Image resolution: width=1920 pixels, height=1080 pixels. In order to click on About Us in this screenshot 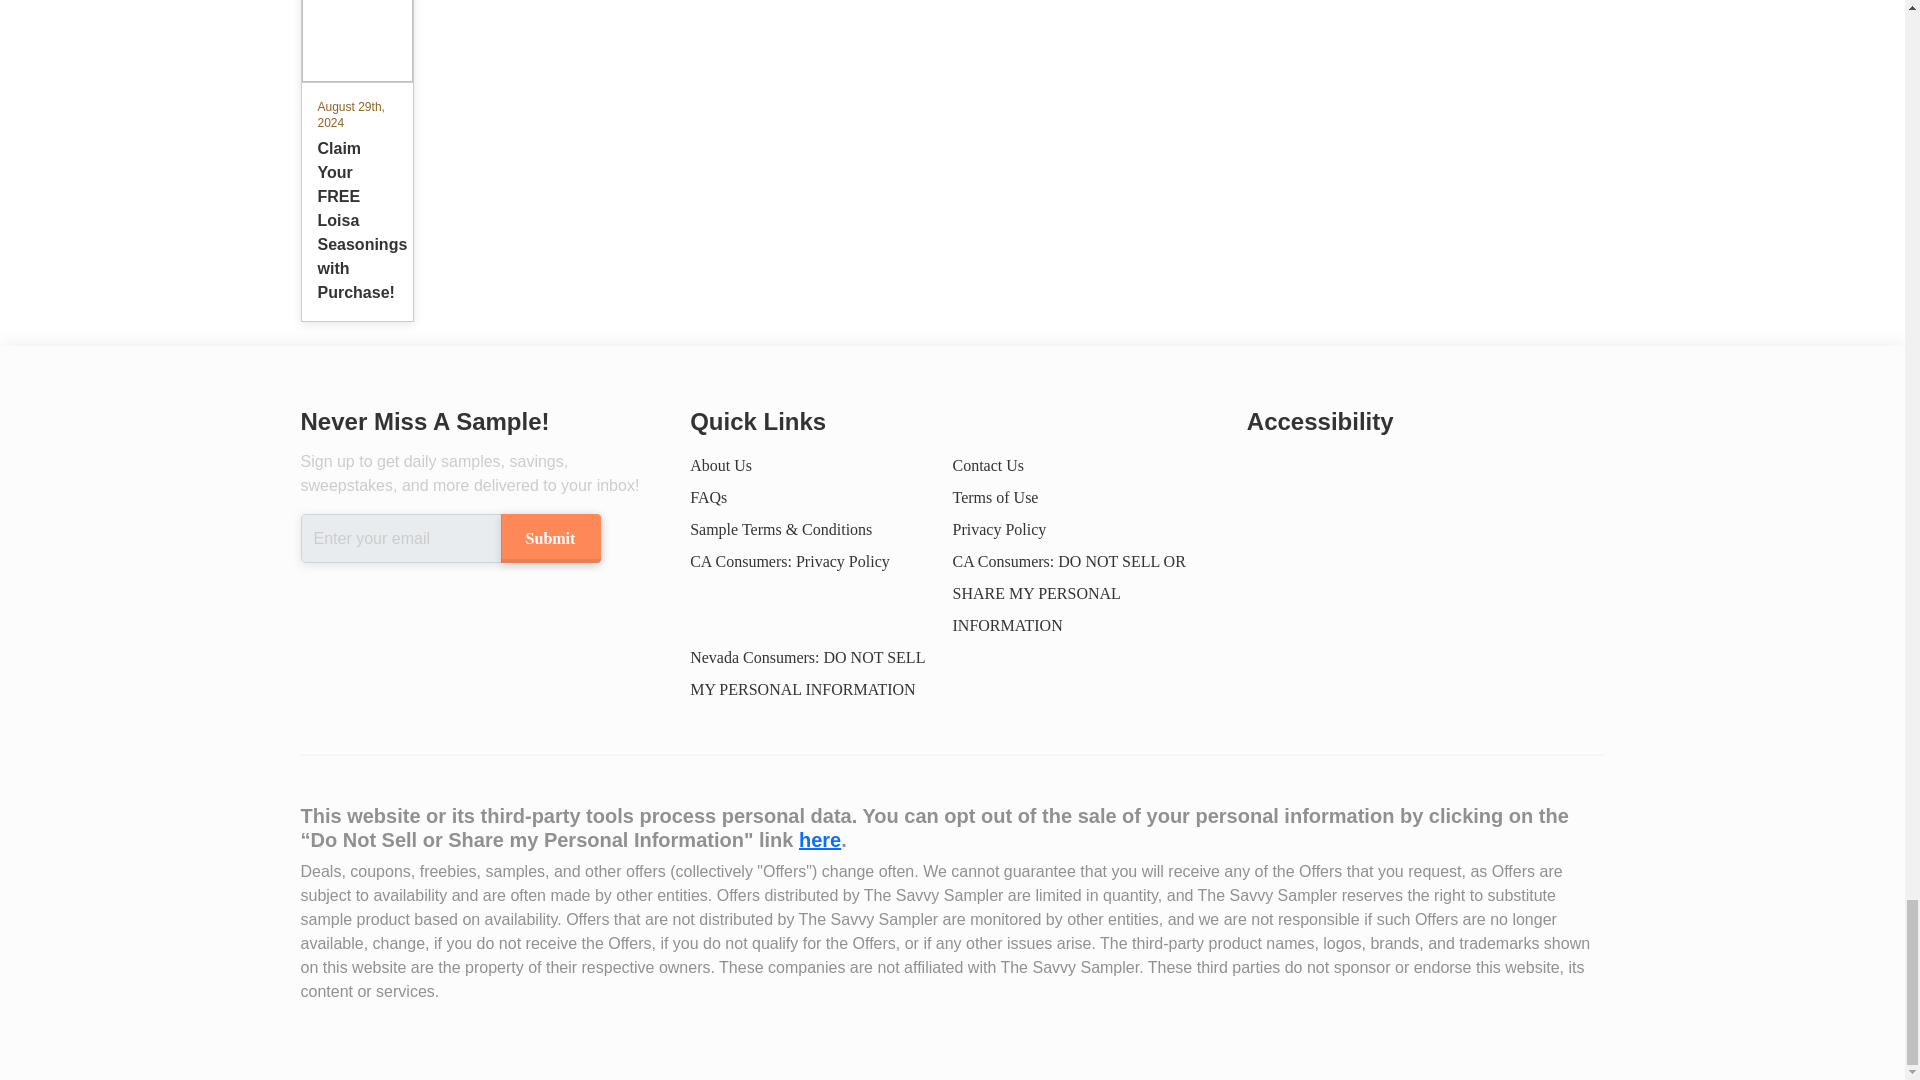, I will do `click(720, 465)`.